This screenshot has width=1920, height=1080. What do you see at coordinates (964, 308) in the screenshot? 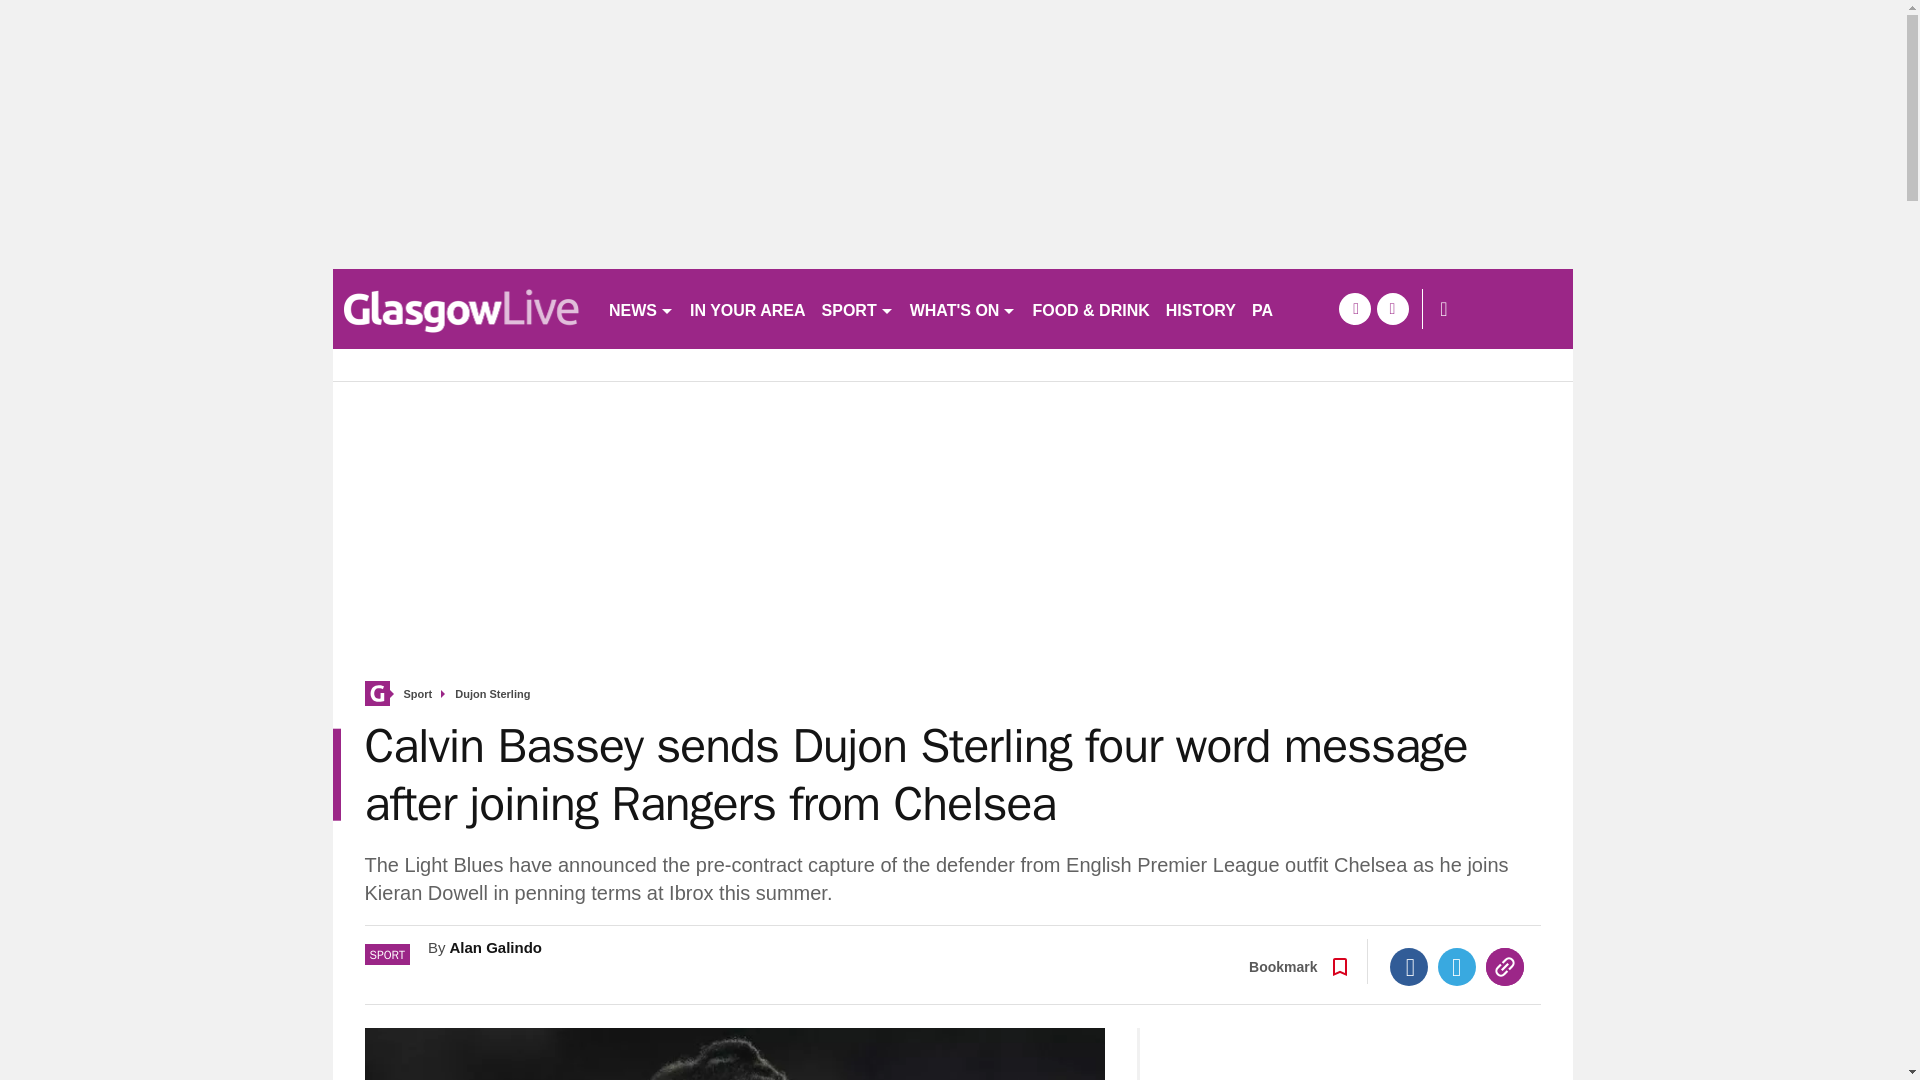
I see `WHAT'S ON` at bounding box center [964, 308].